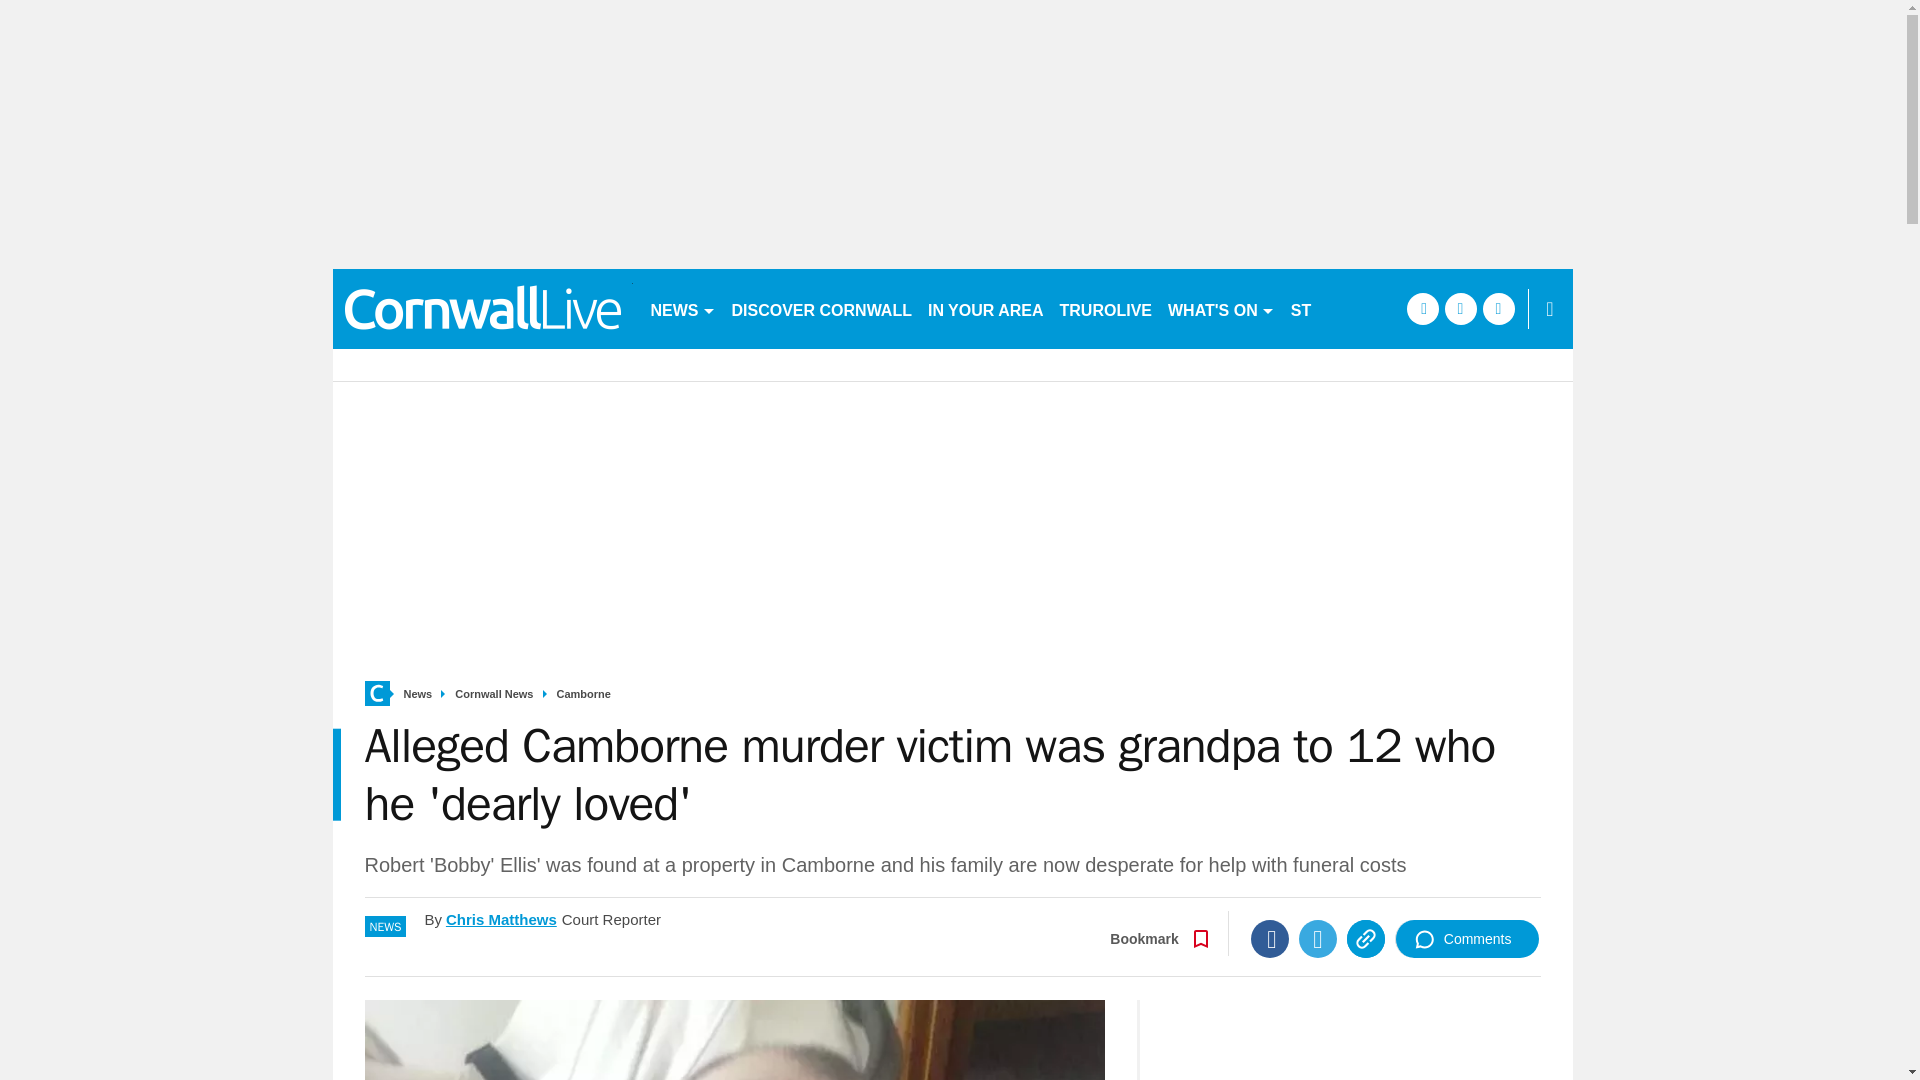  What do you see at coordinates (1498, 308) in the screenshot?
I see `instagram` at bounding box center [1498, 308].